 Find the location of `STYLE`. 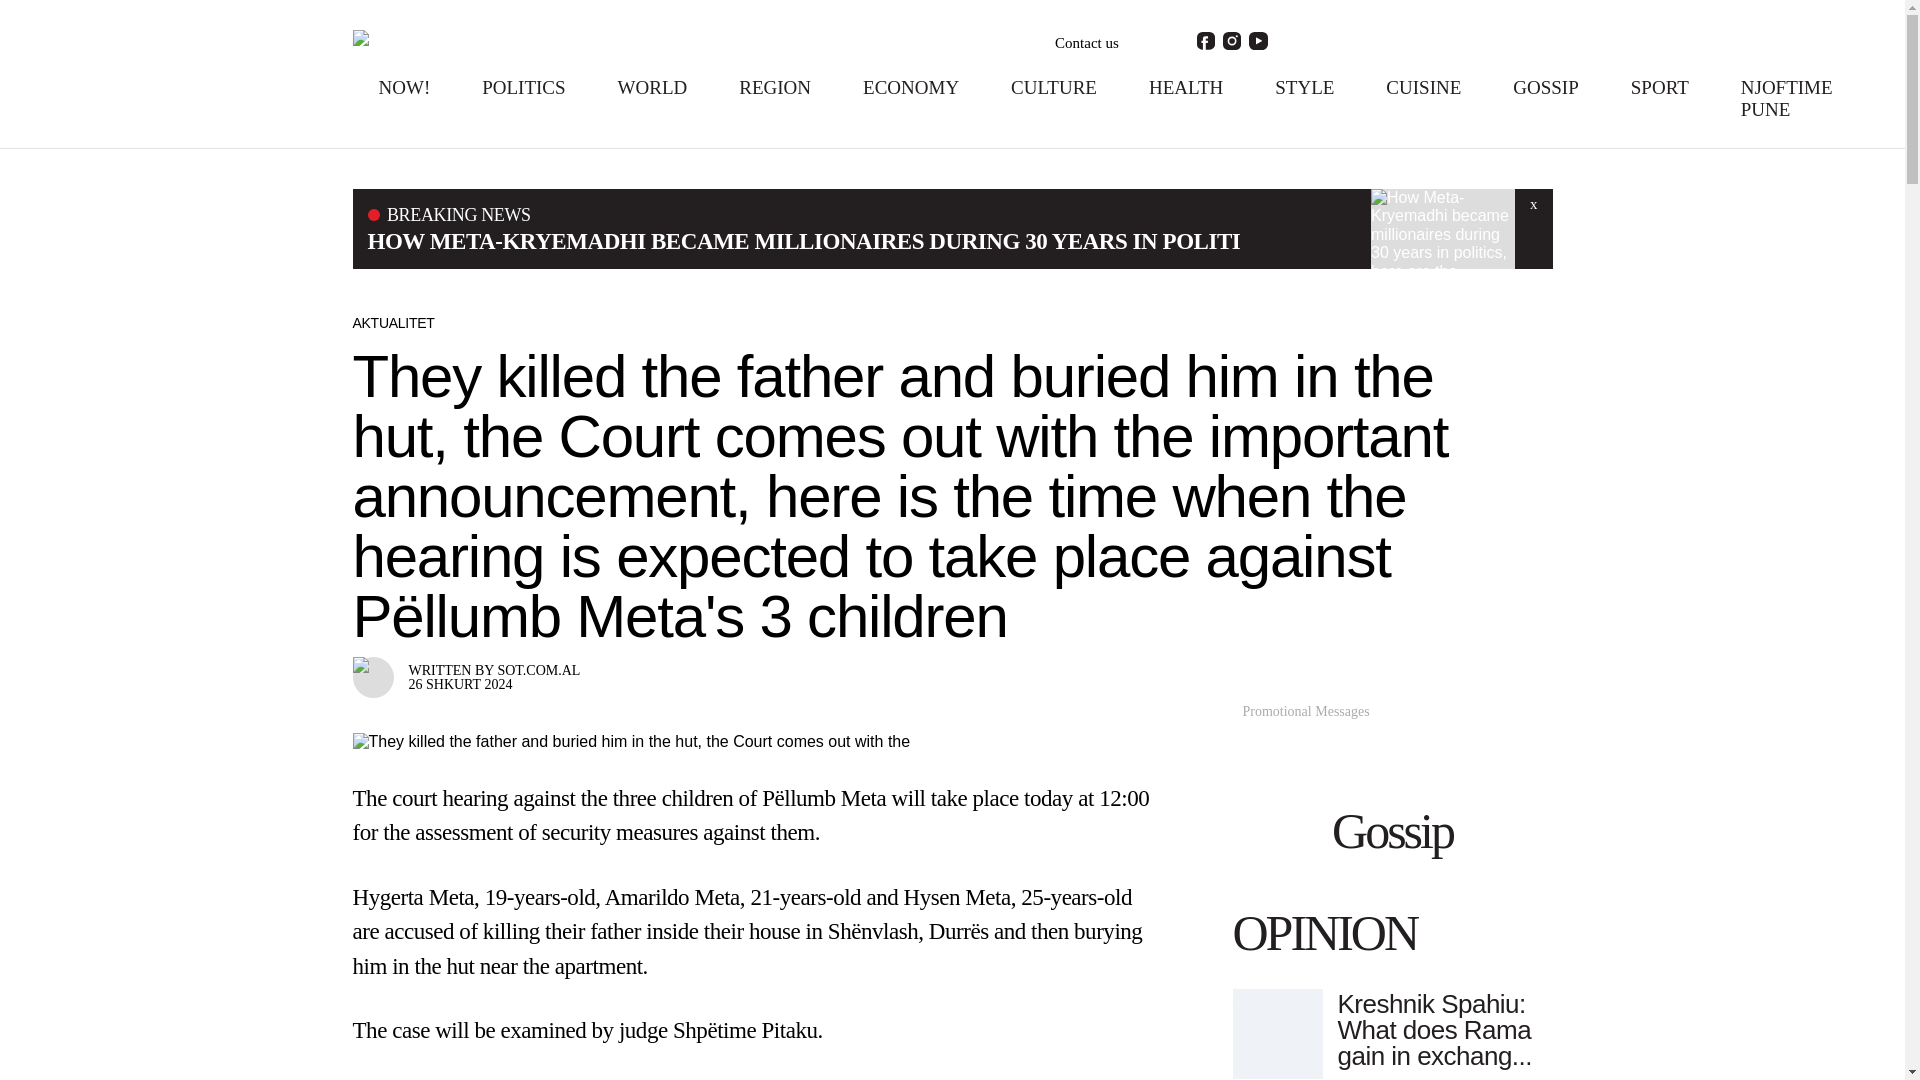

STYLE is located at coordinates (1304, 87).